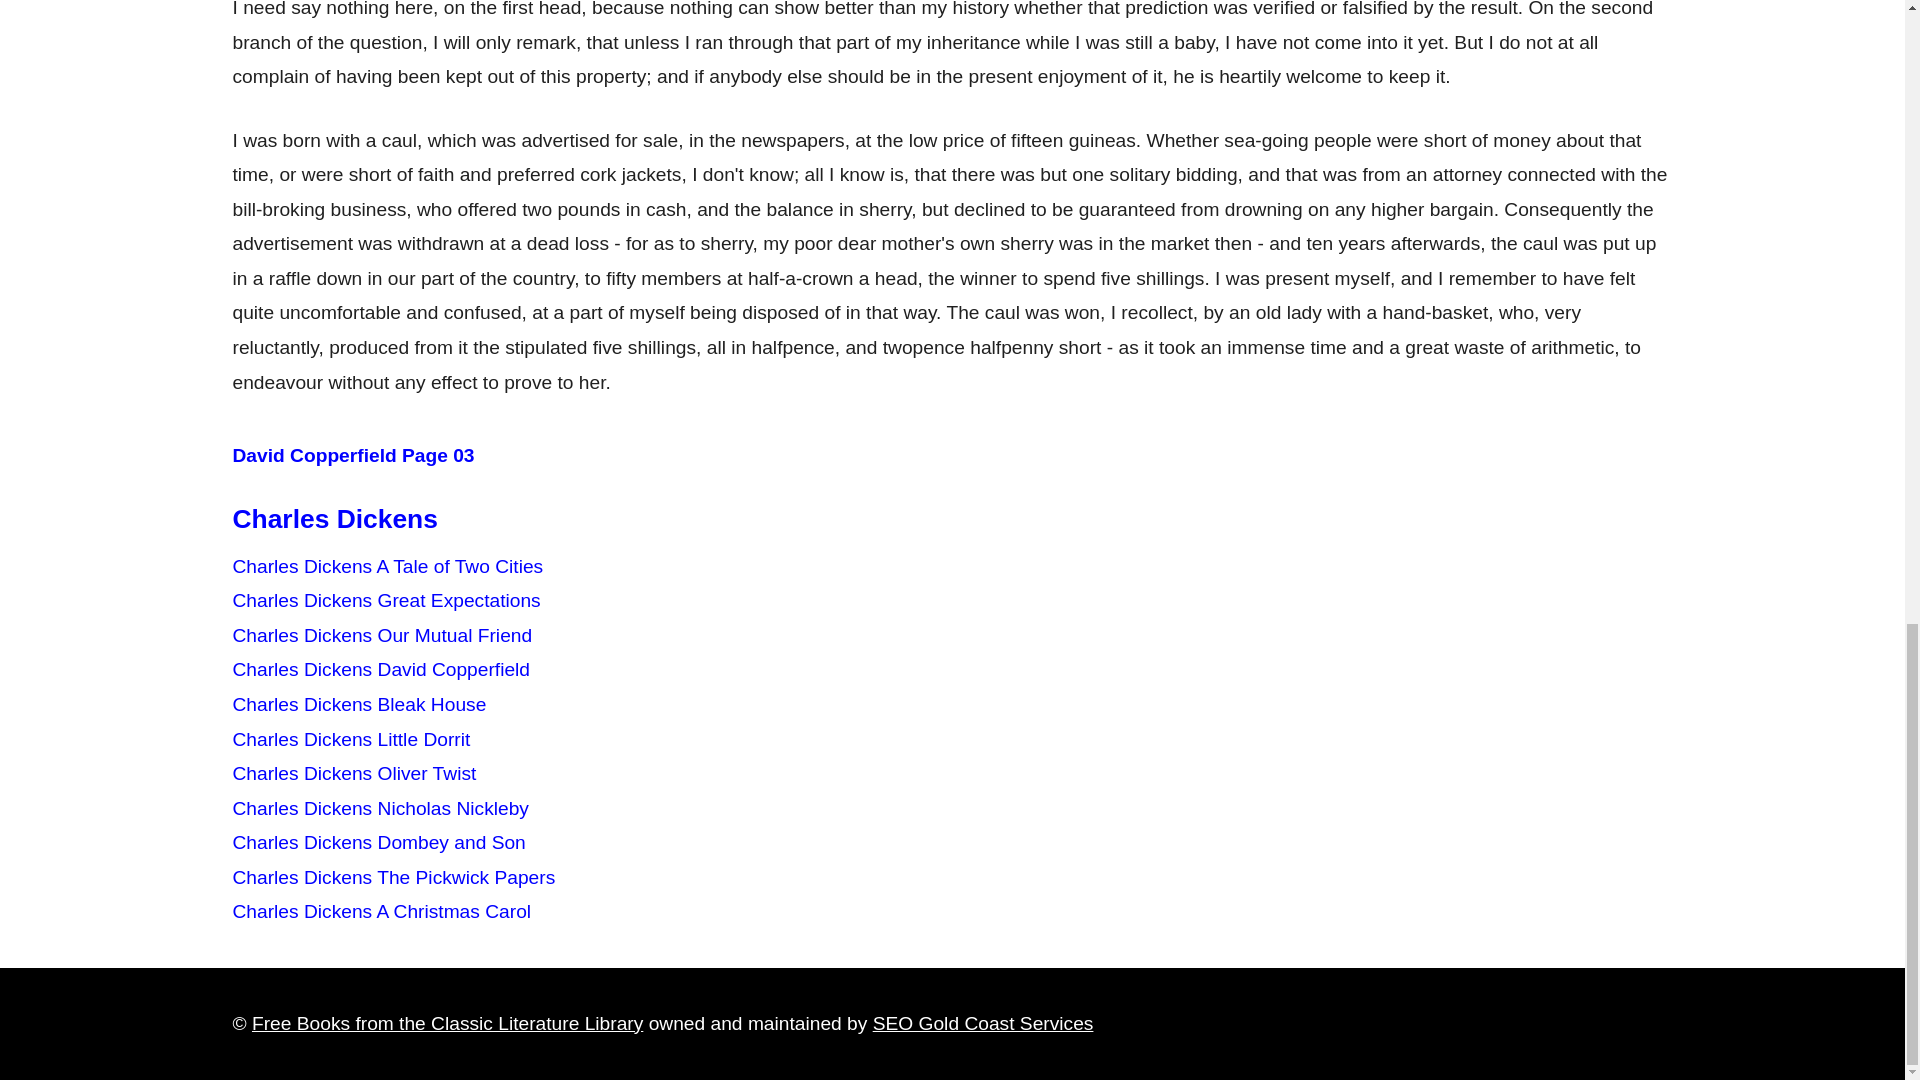  Describe the element at coordinates (380, 808) in the screenshot. I see `Charles Dickens Nicholas Nickleby` at that location.